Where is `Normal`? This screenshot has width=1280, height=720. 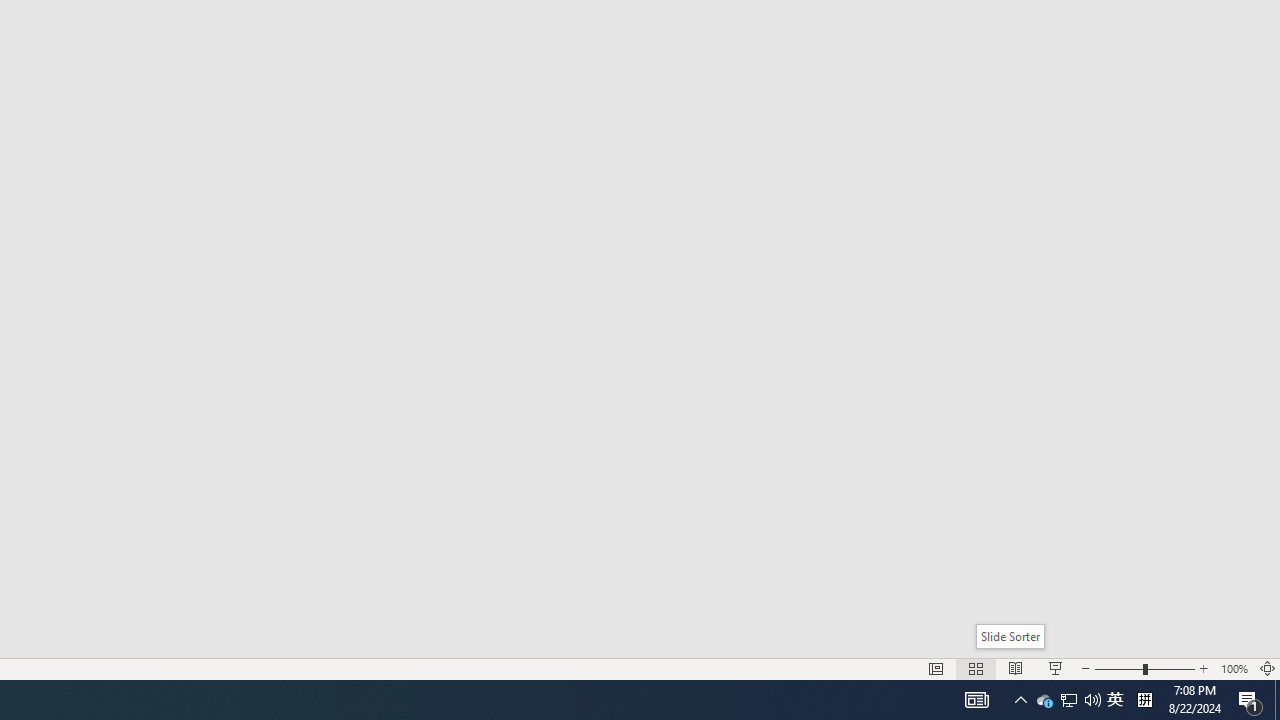 Normal is located at coordinates (936, 668).